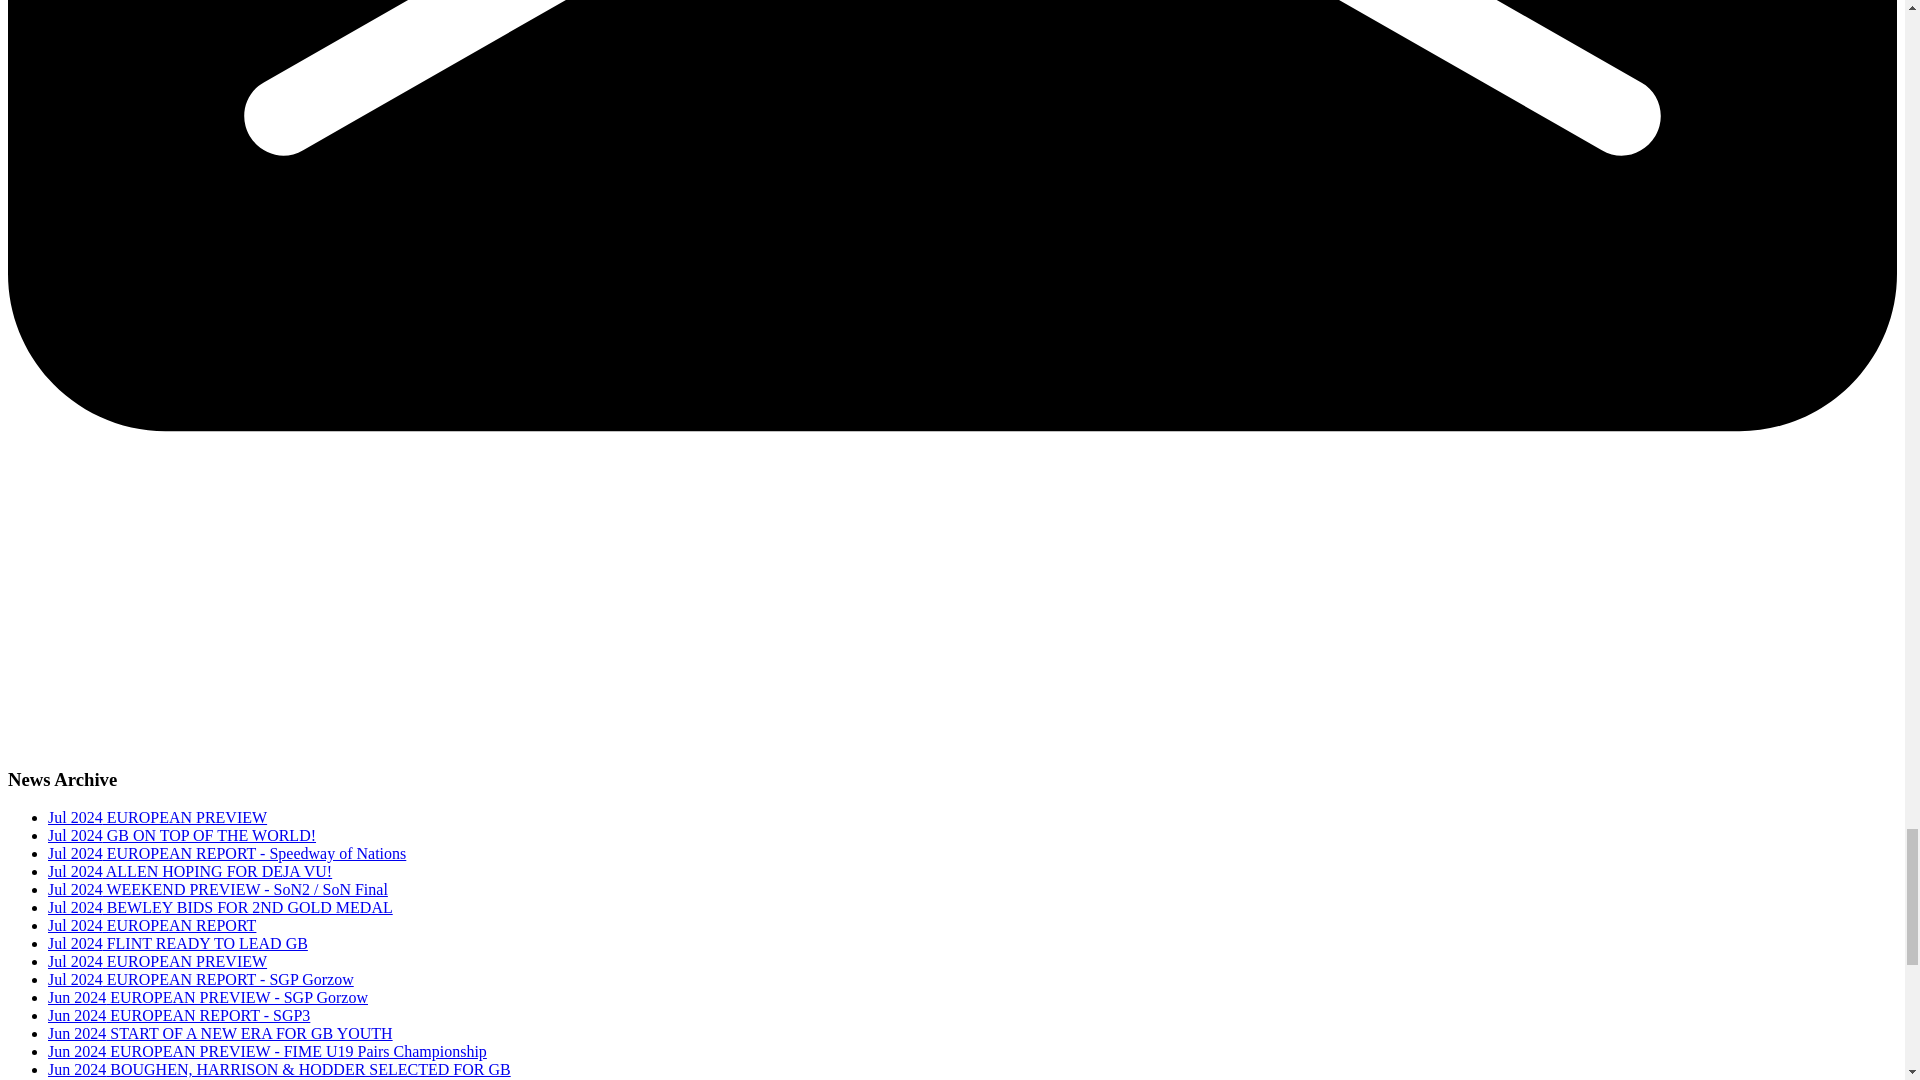 This screenshot has width=1920, height=1080. Describe the element at coordinates (178, 1014) in the screenshot. I see `Jun 2024 EUROPEAN REPORT - SGP3` at that location.